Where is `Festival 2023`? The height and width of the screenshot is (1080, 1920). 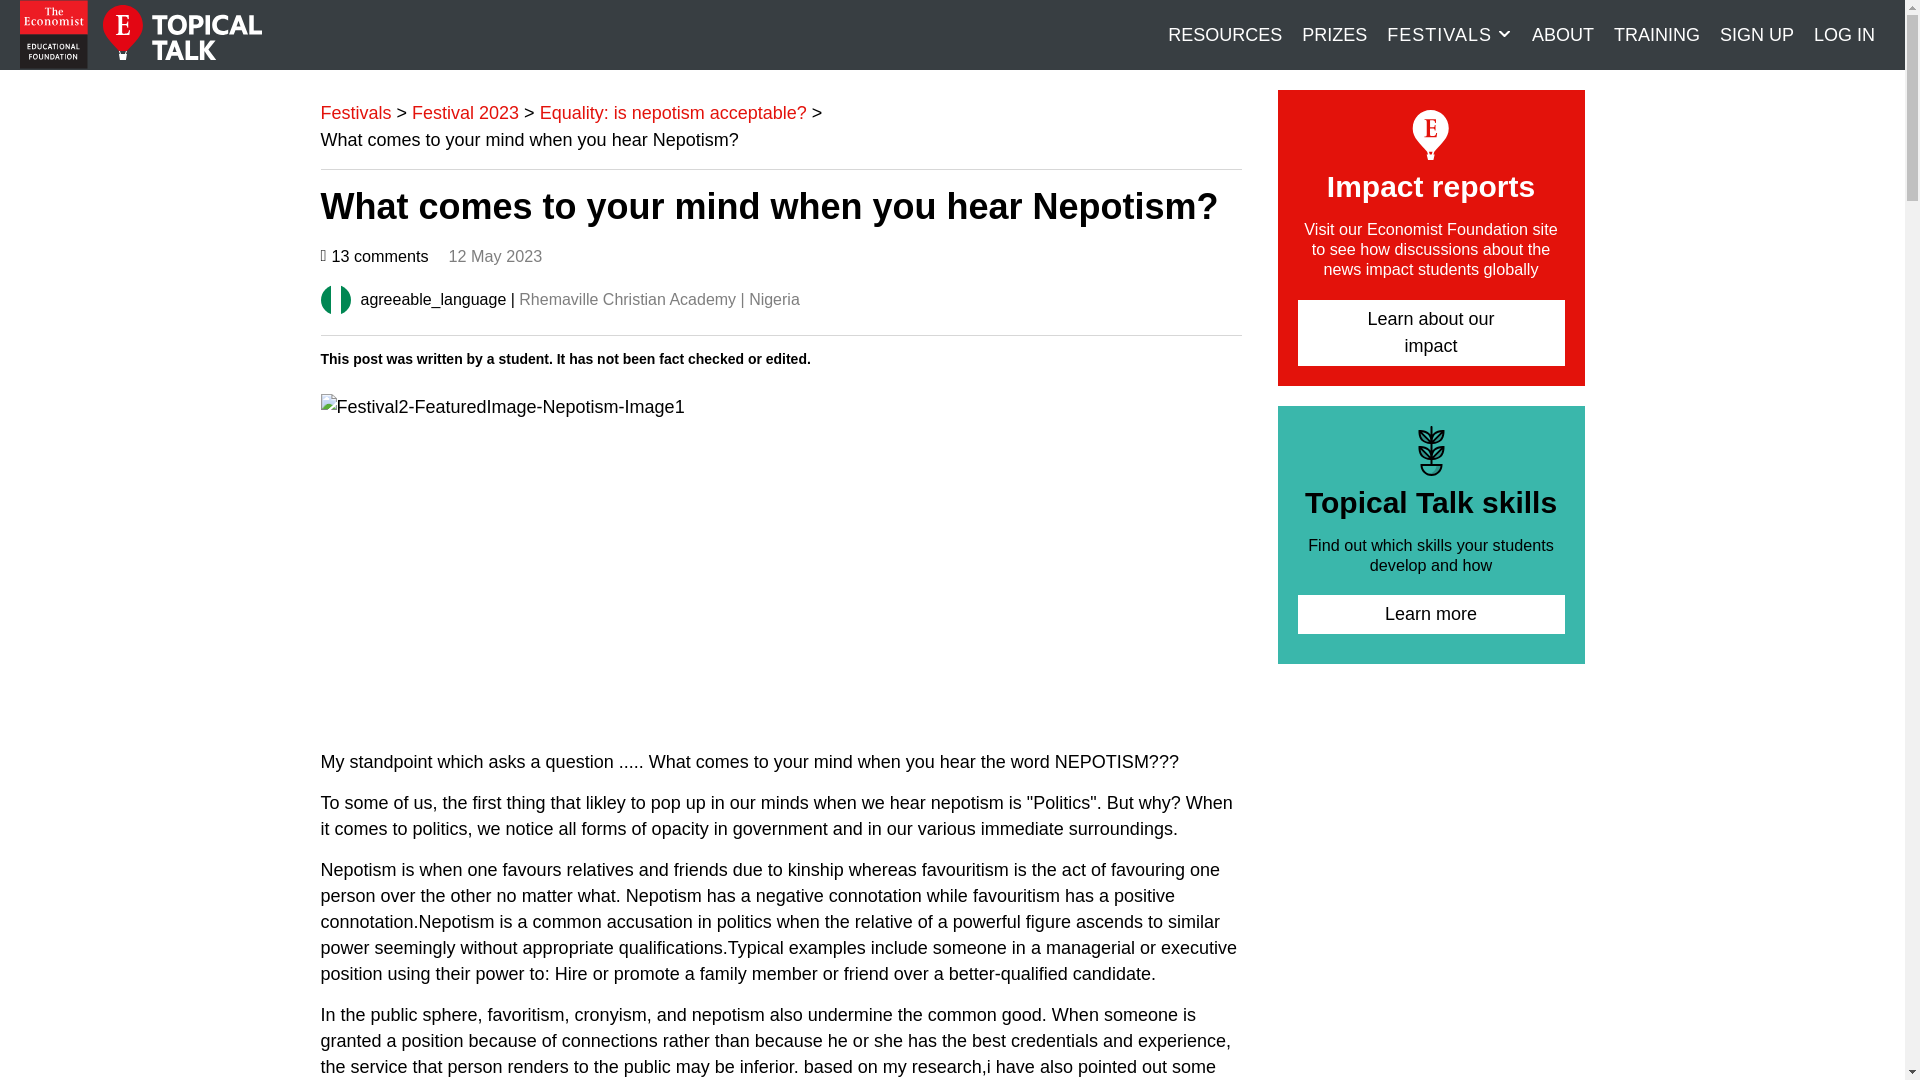 Festival 2023 is located at coordinates (465, 112).